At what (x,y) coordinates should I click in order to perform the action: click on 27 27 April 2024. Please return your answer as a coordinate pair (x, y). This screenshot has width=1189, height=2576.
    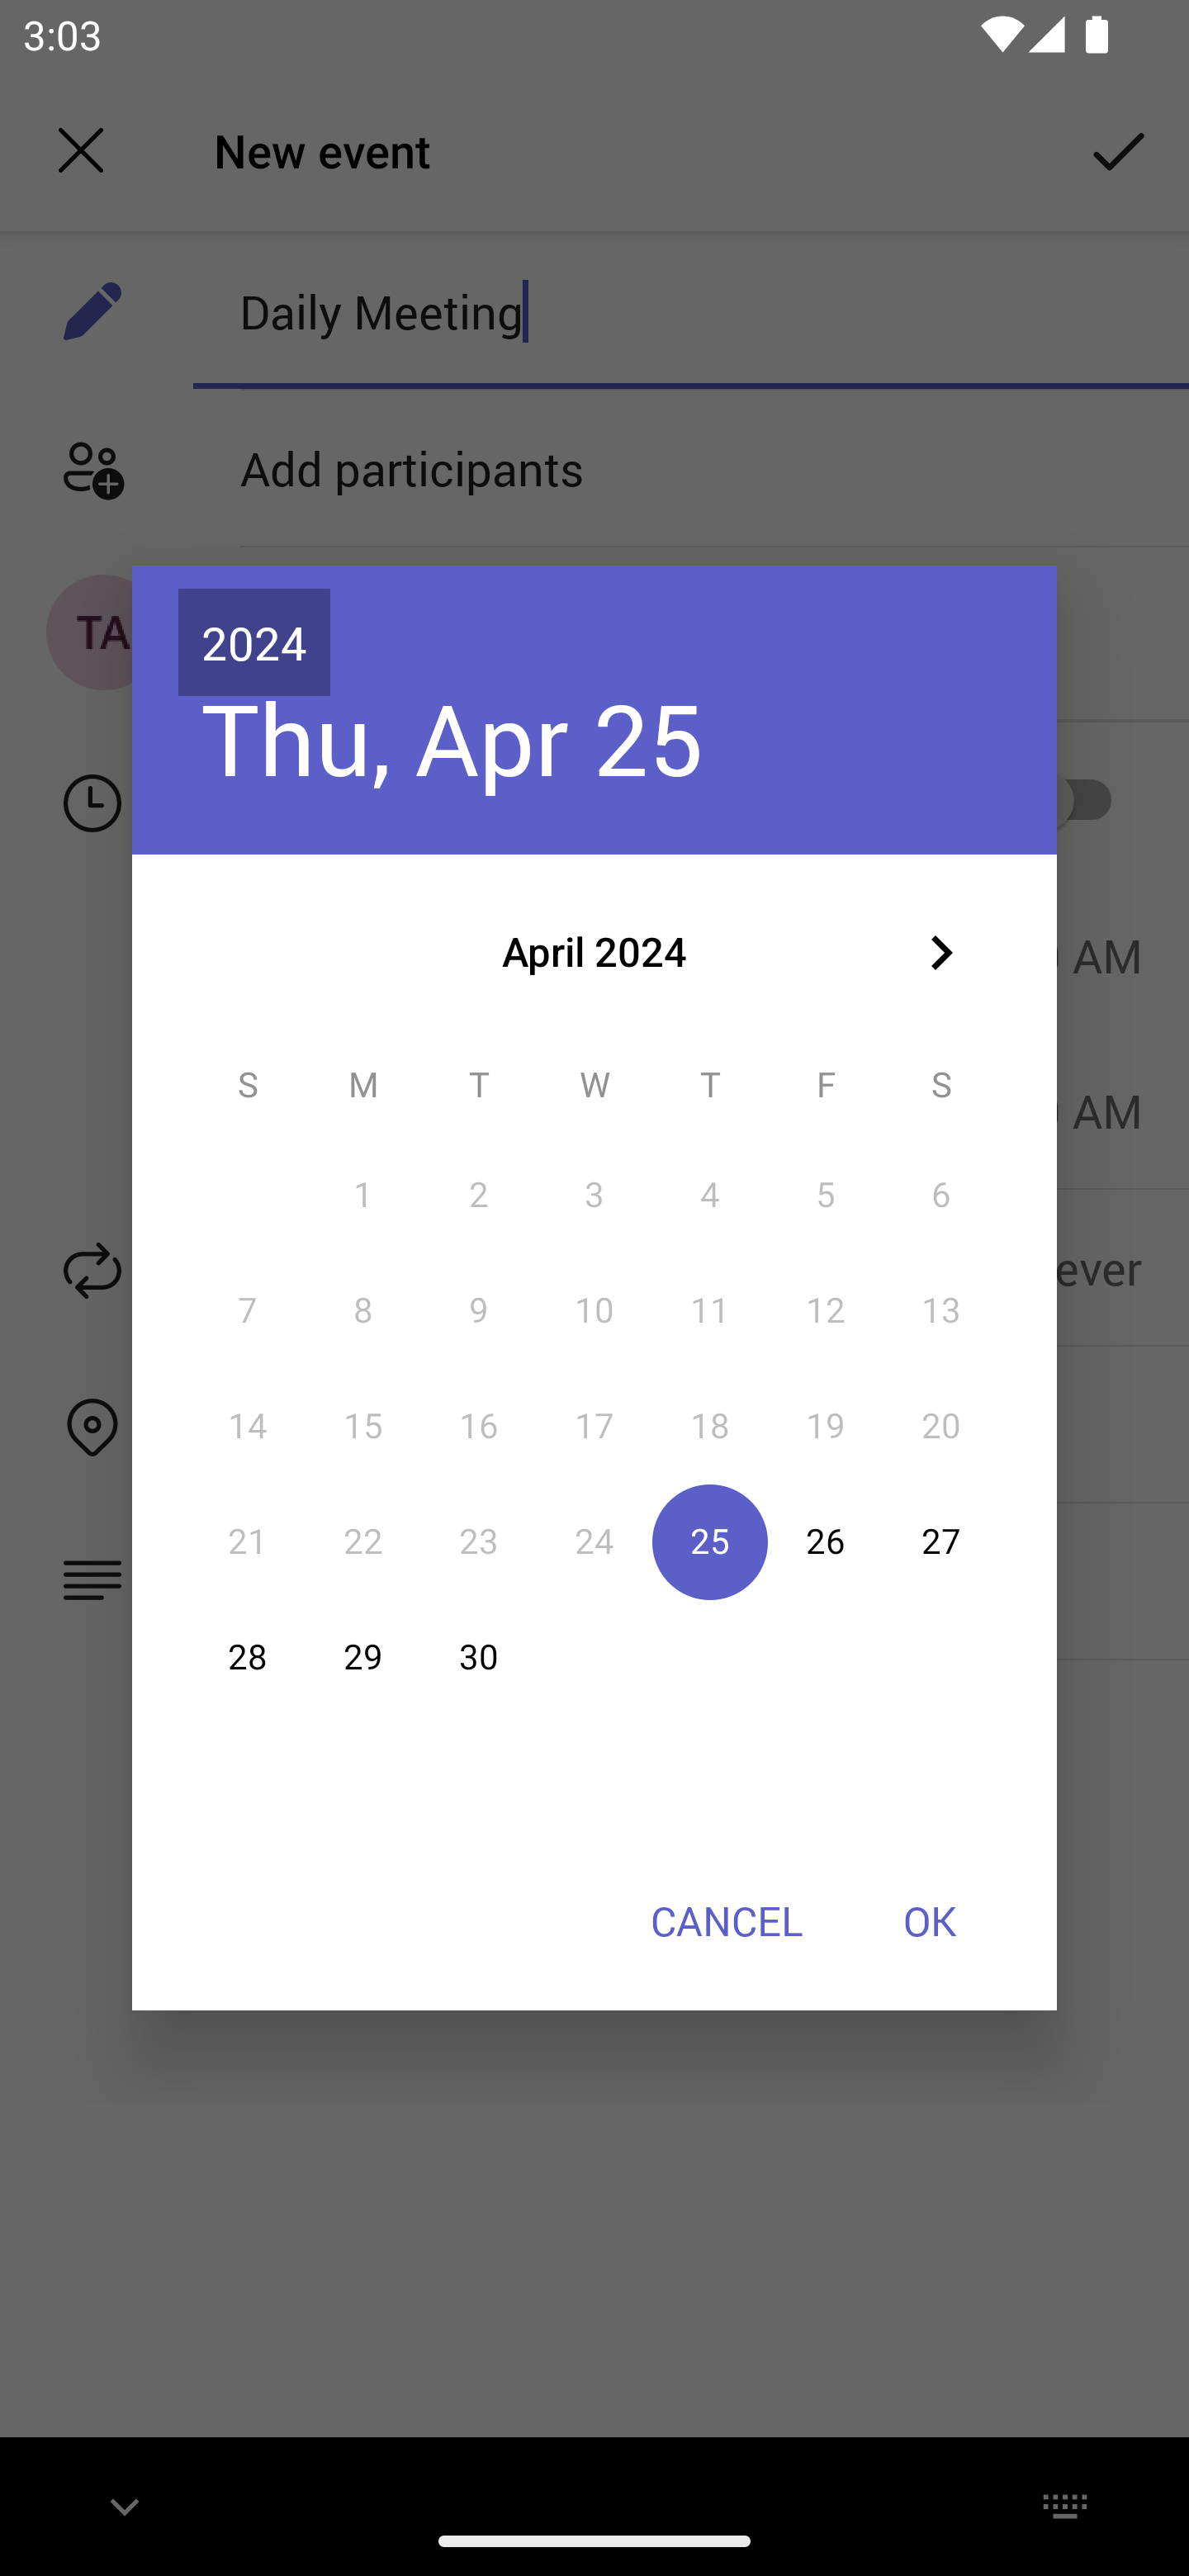
    Looking at the image, I should click on (940, 1541).